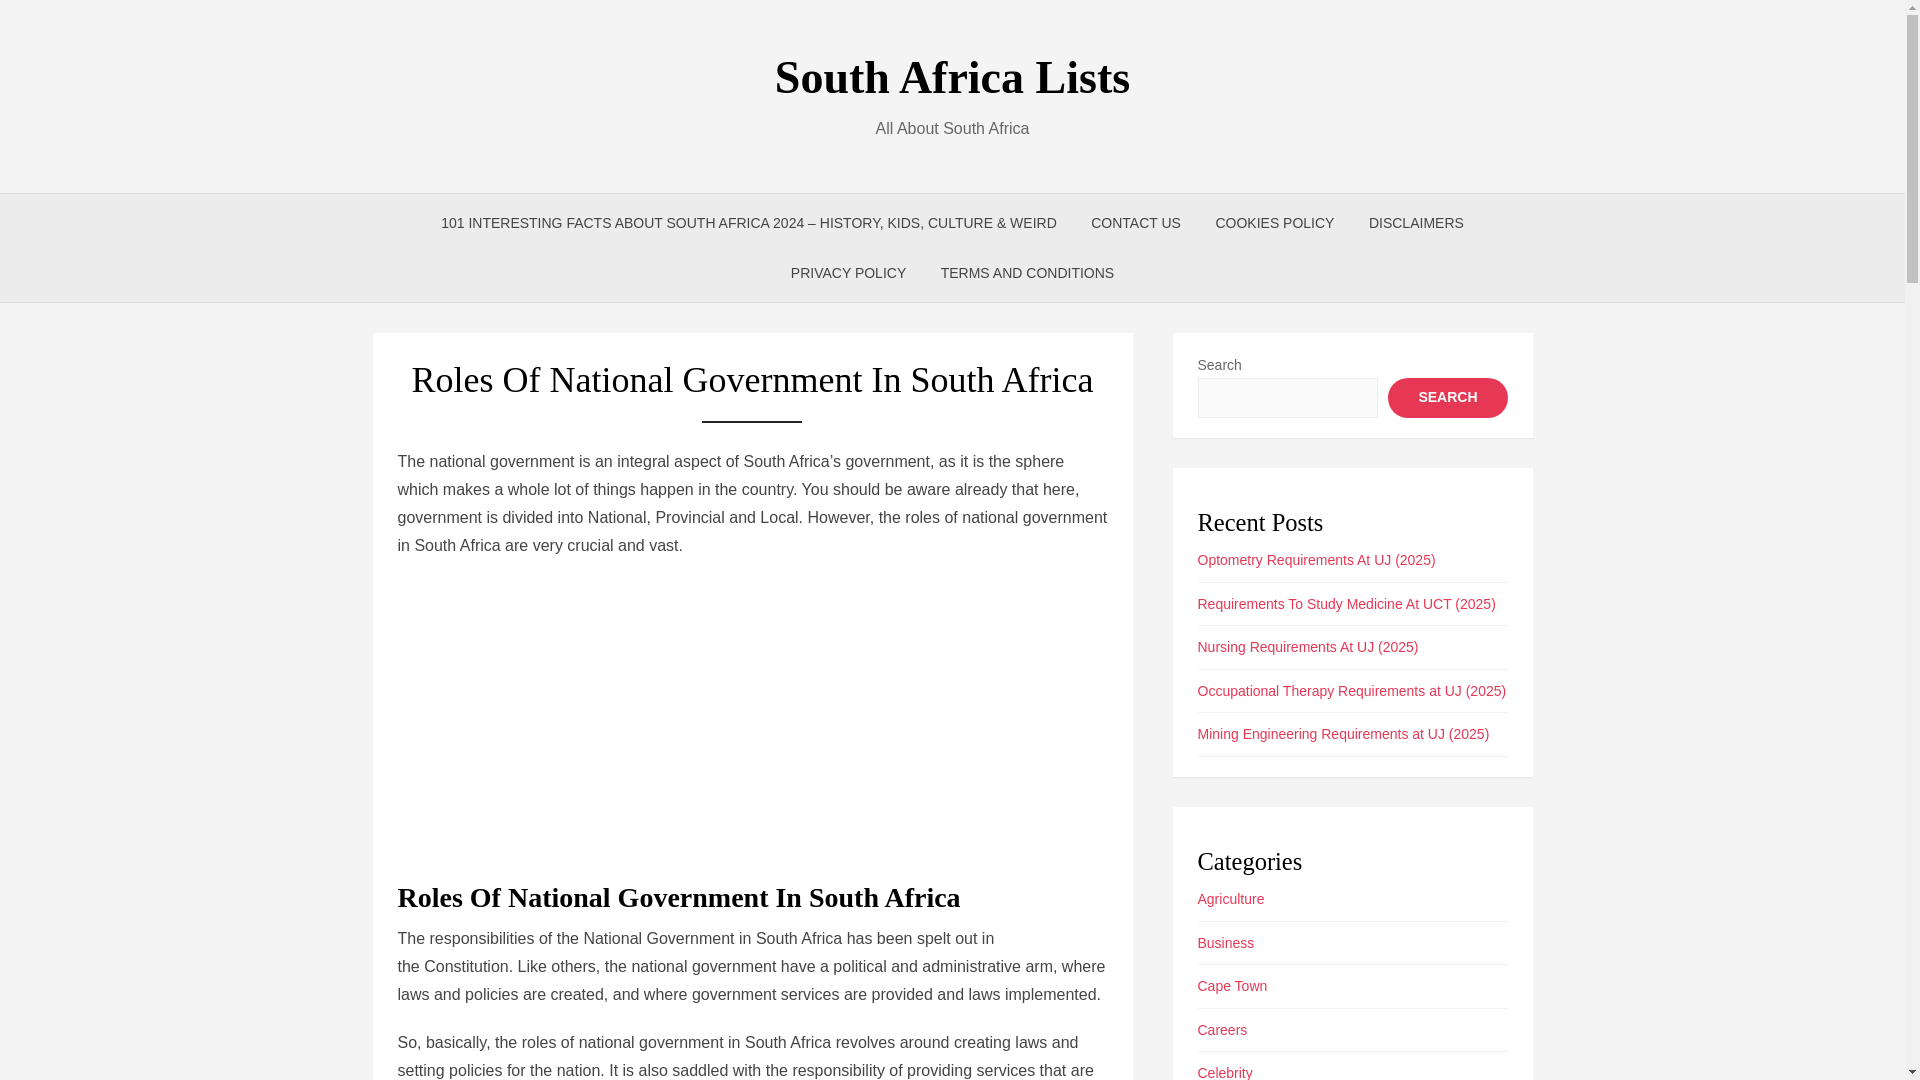 The image size is (1920, 1080). I want to click on SEARCH, so click(1448, 398).